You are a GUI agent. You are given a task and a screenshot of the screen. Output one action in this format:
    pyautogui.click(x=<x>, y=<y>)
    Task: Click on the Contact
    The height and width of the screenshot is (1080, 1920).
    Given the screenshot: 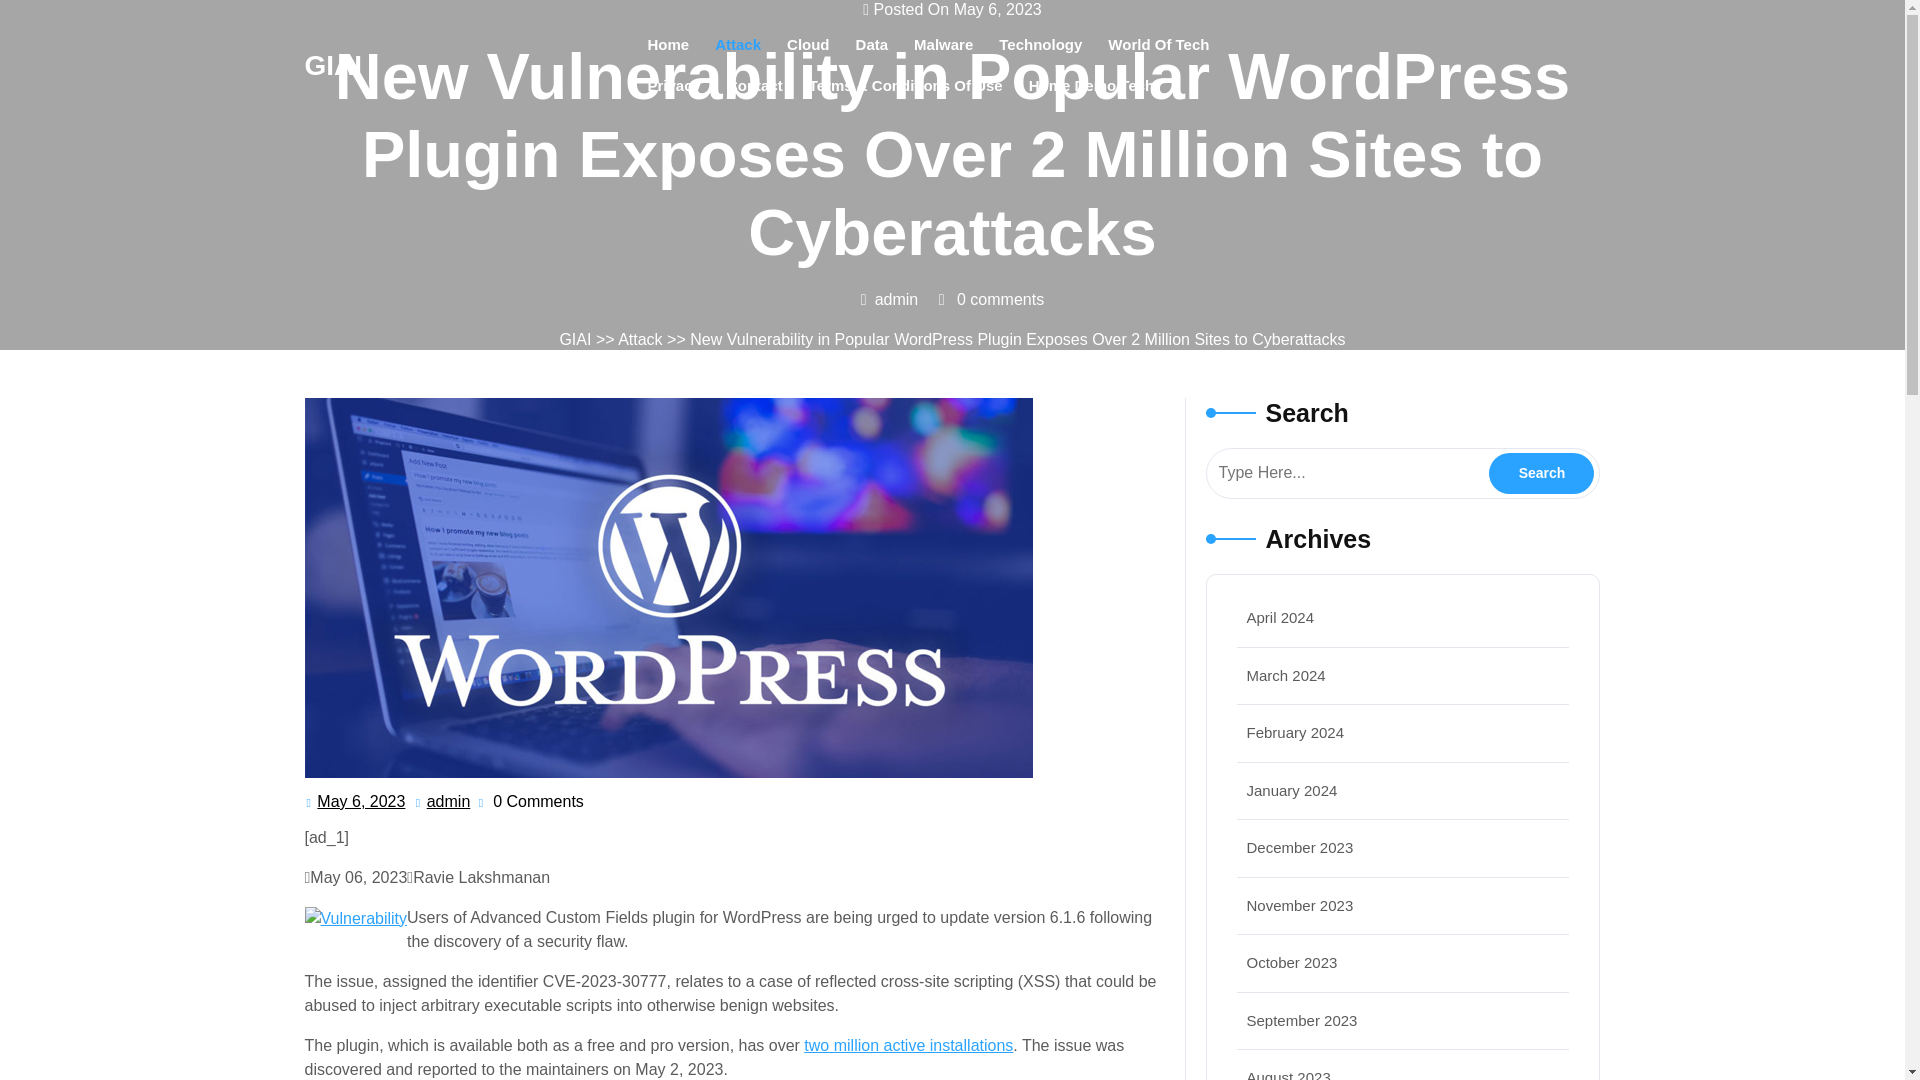 What is the action you would take?
    pyautogui.click(x=943, y=44)
    